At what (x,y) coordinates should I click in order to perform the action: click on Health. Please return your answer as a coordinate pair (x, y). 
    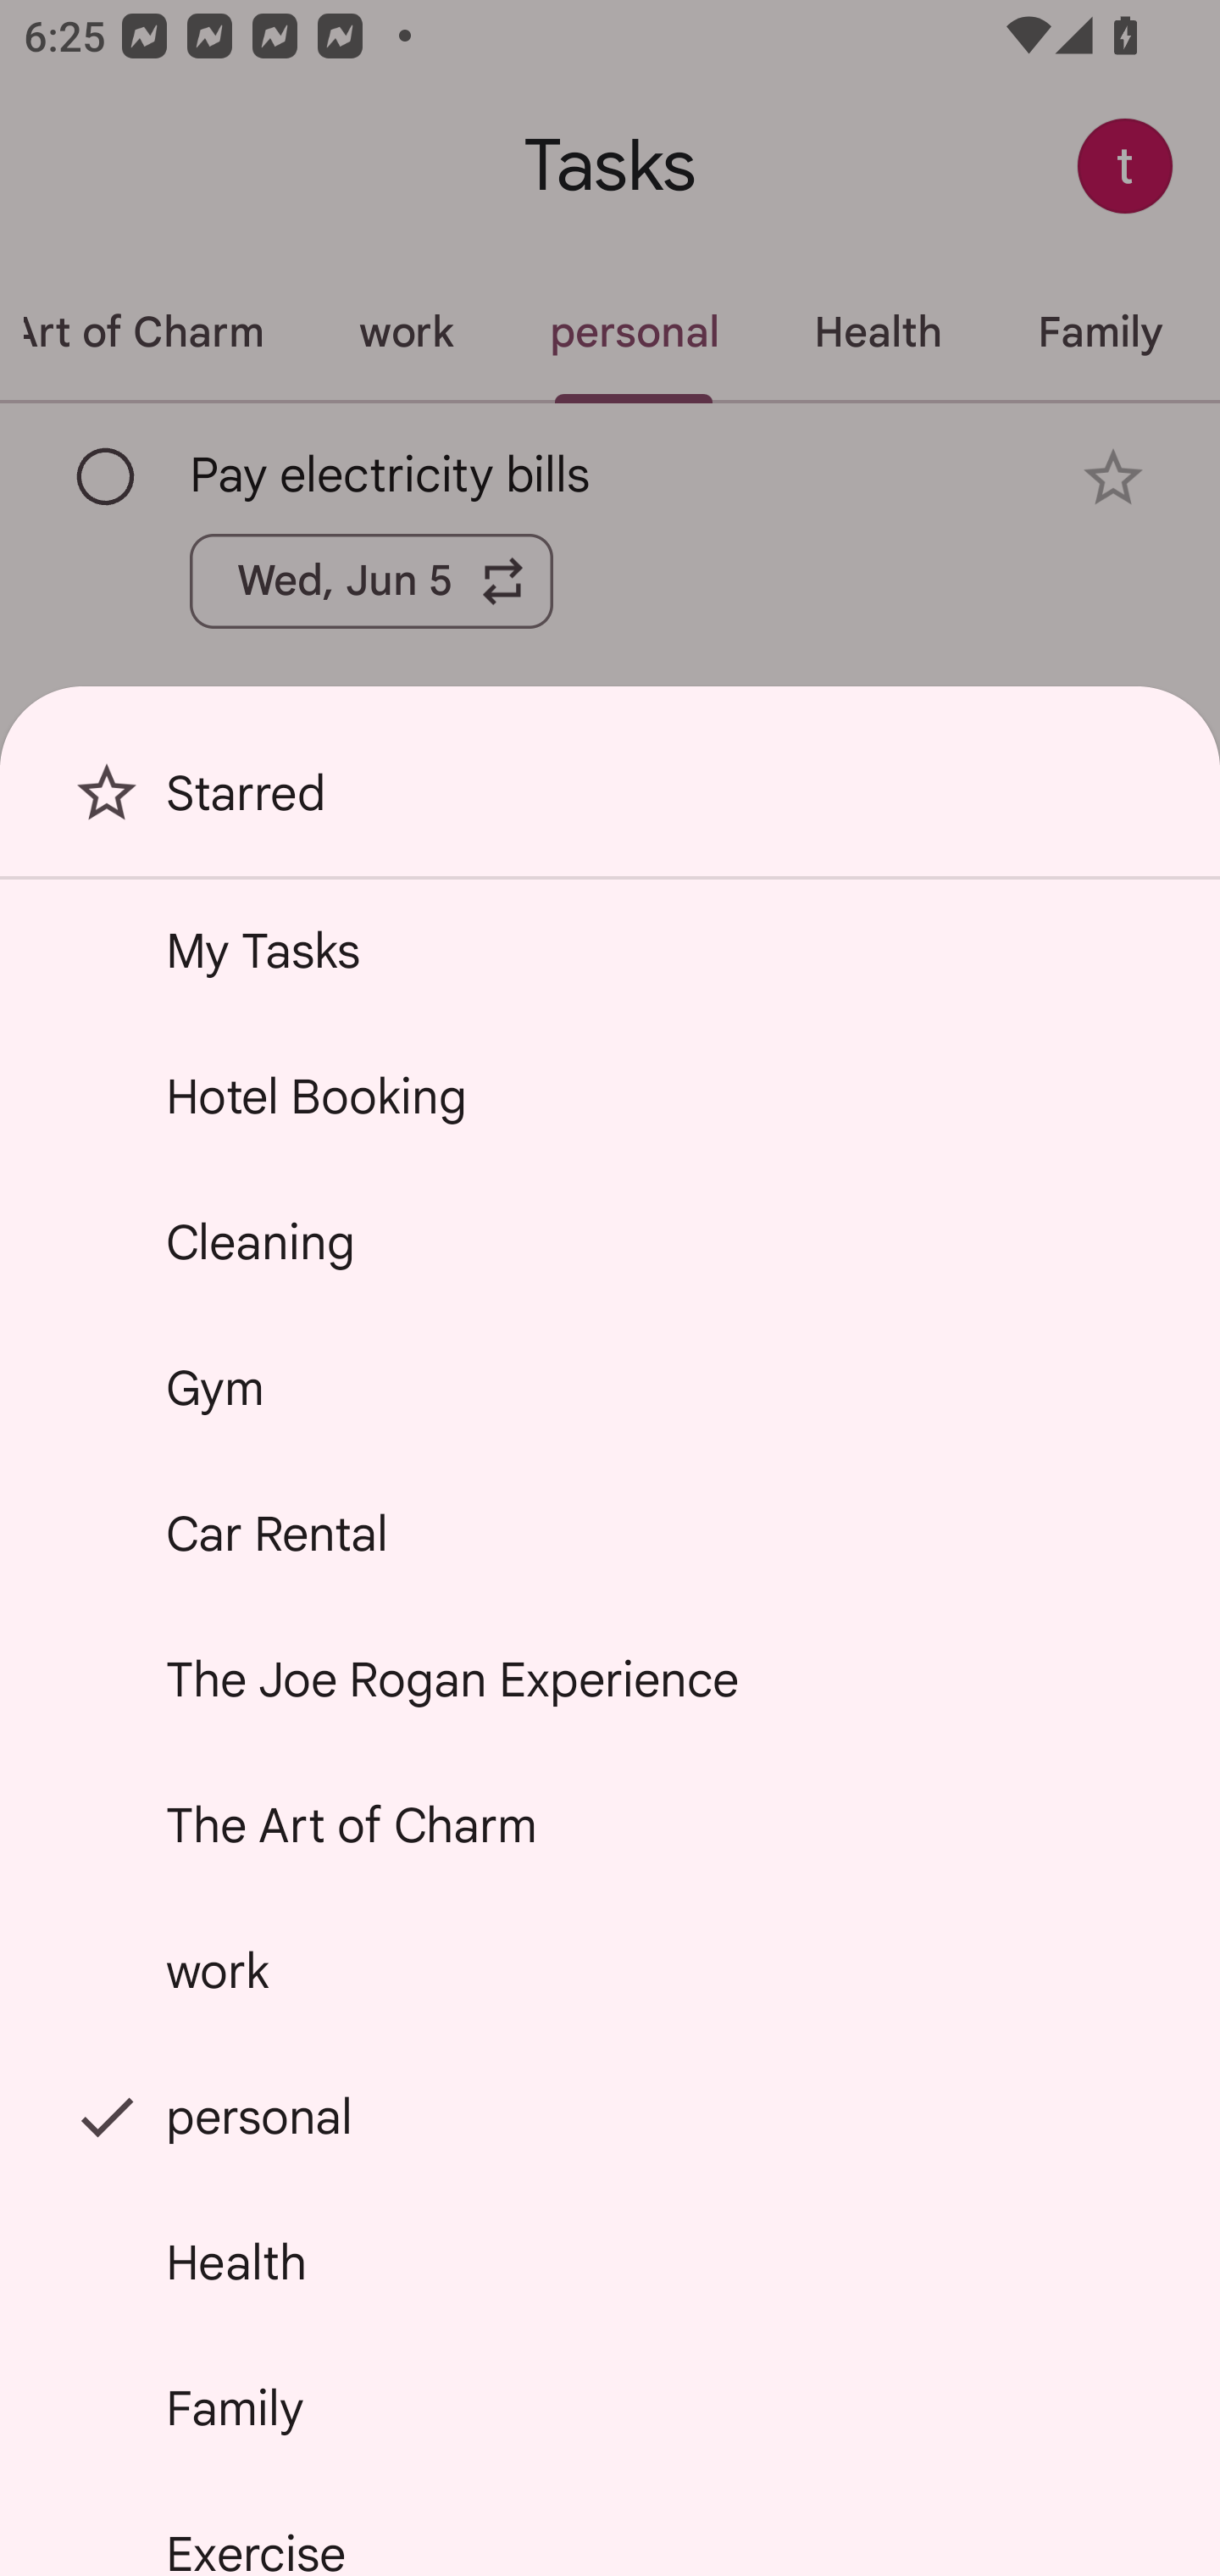
    Looking at the image, I should click on (610, 2262).